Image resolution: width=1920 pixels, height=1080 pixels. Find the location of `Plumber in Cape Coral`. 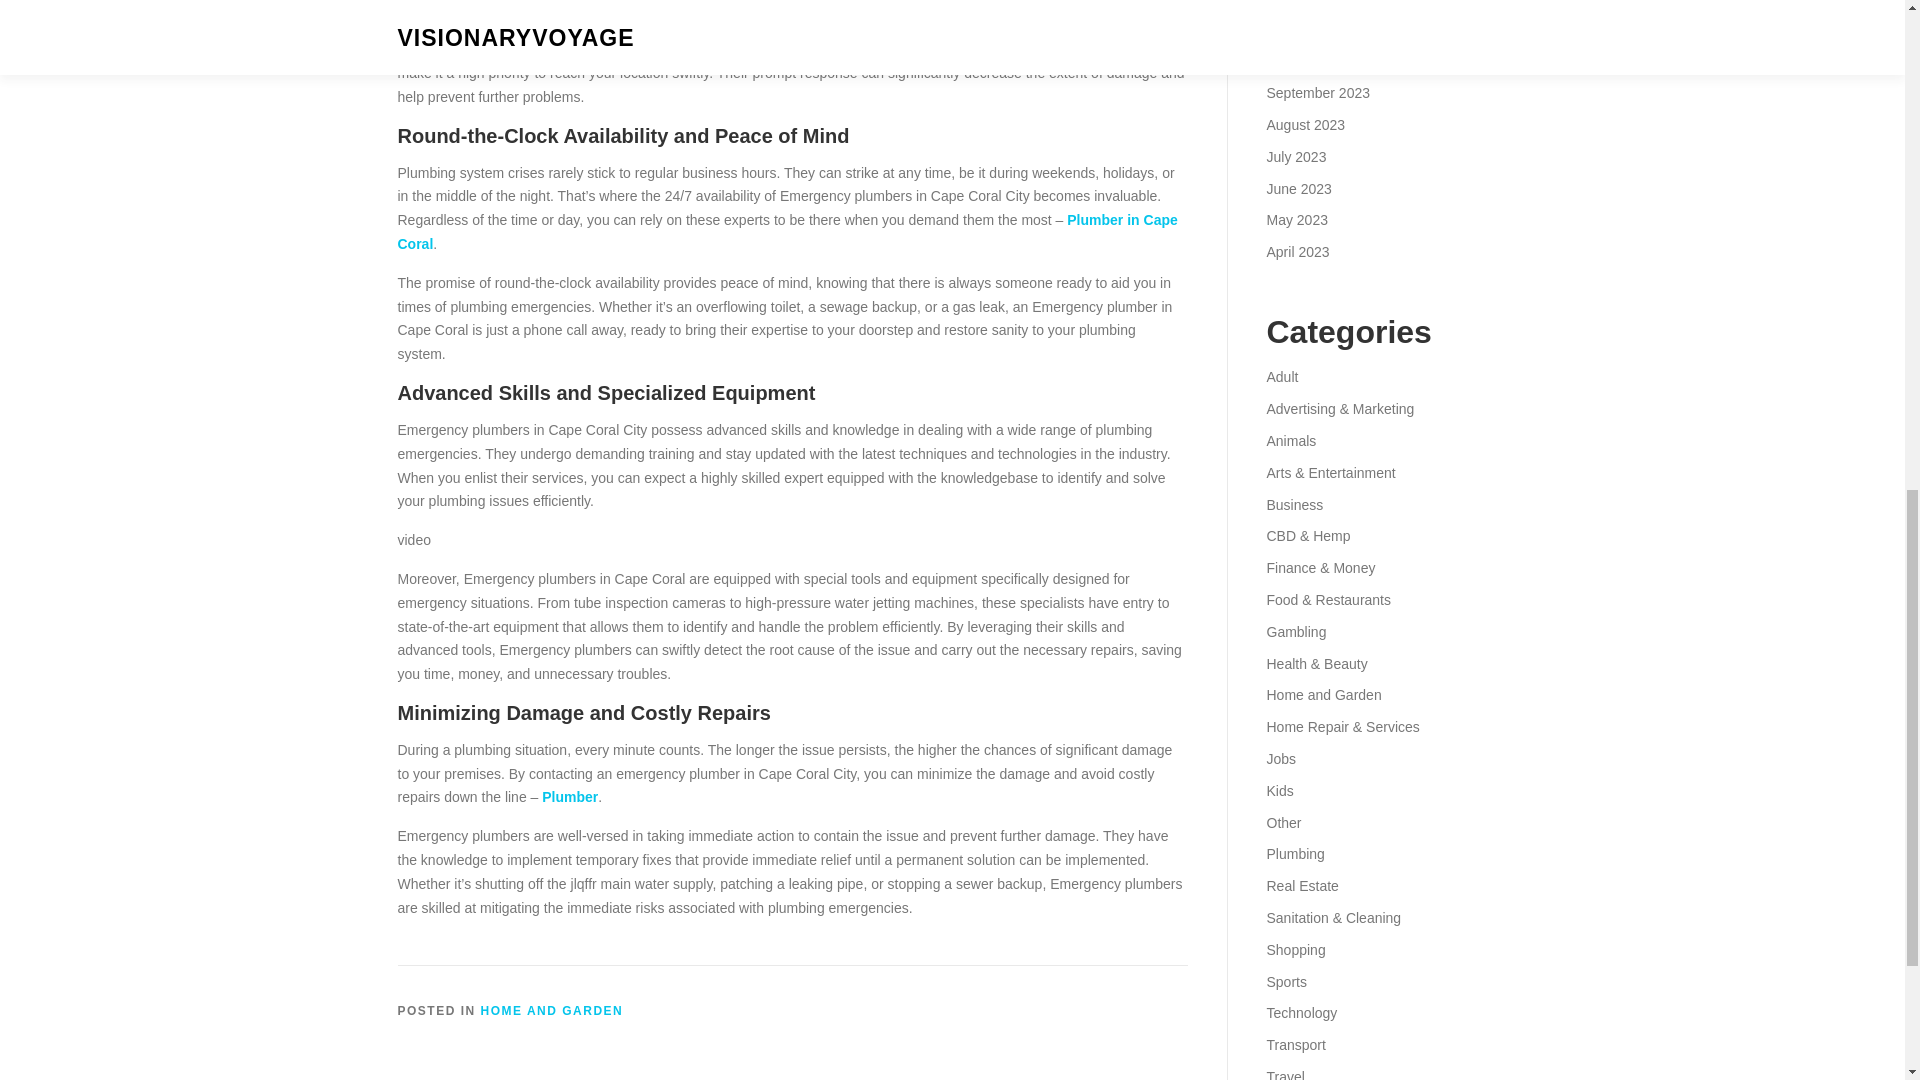

Plumber in Cape Coral is located at coordinates (788, 231).